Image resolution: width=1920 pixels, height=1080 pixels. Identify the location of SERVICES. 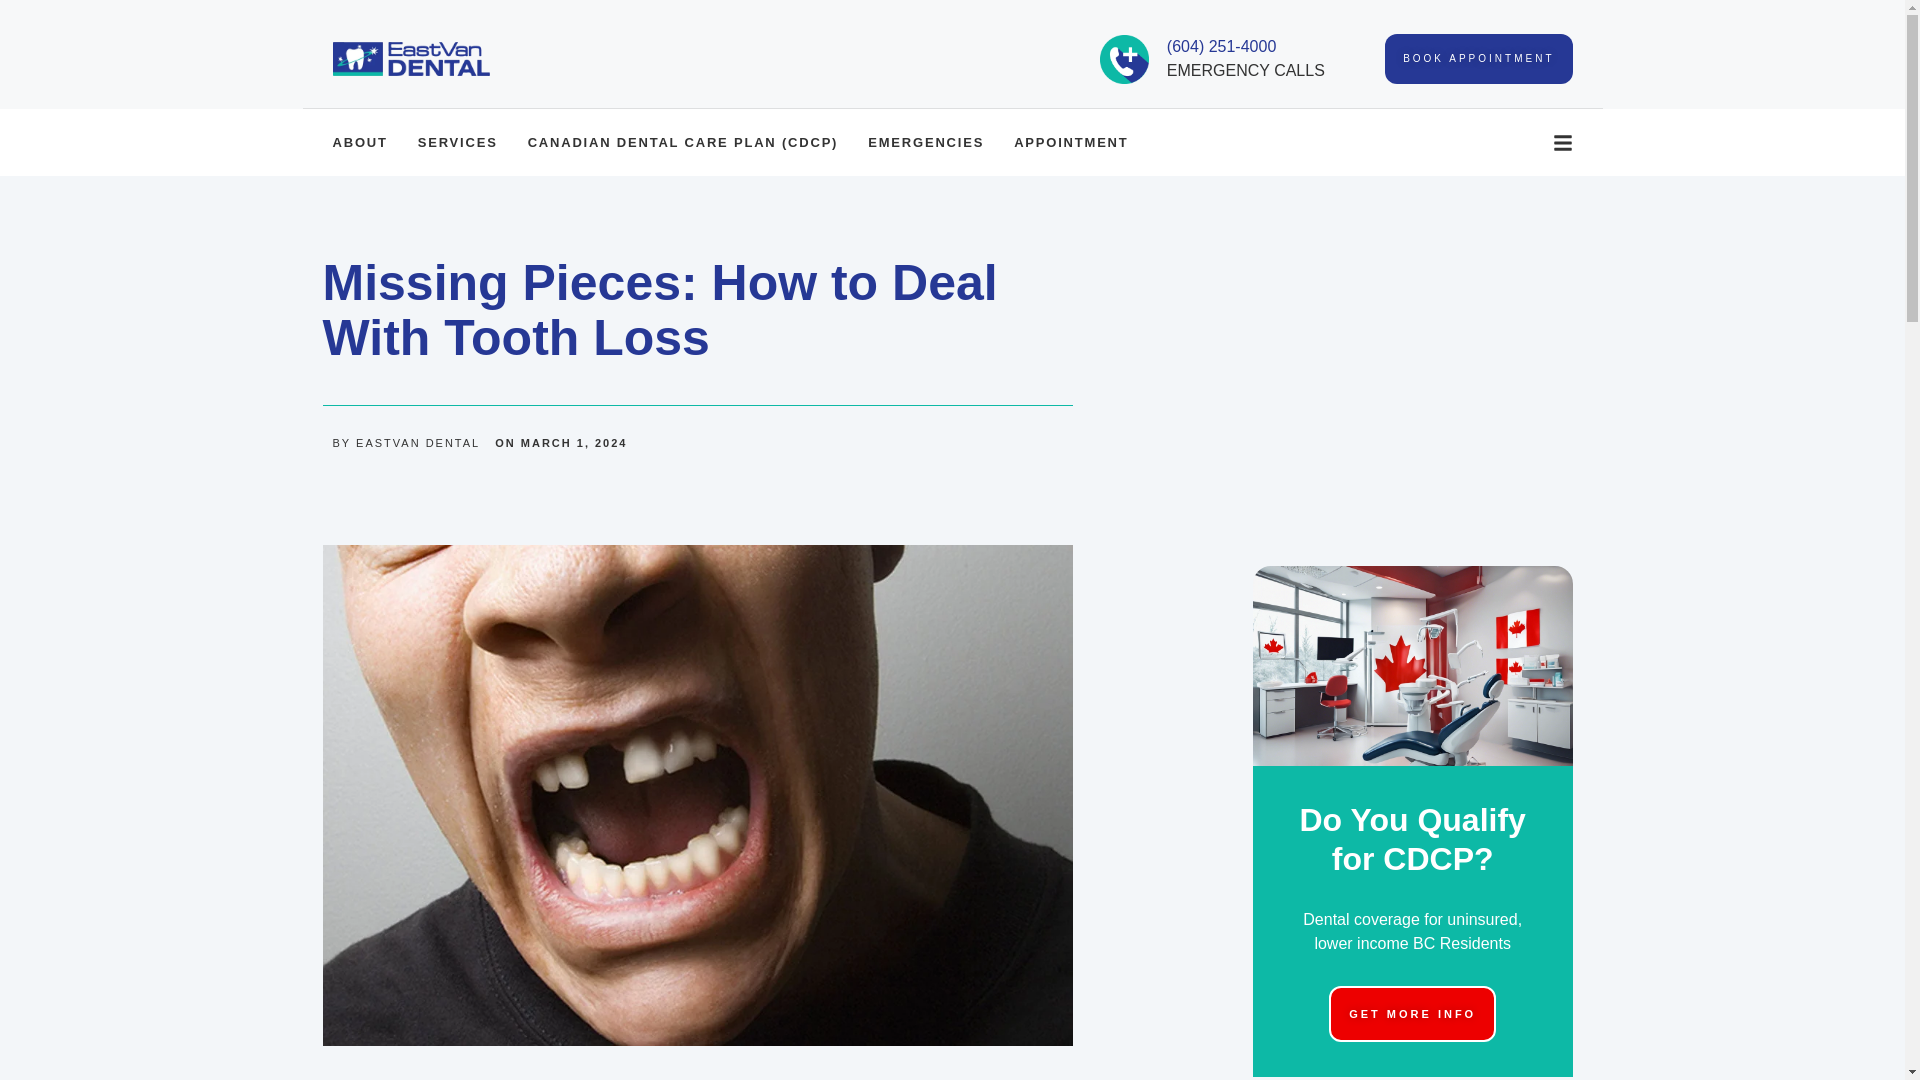
(458, 142).